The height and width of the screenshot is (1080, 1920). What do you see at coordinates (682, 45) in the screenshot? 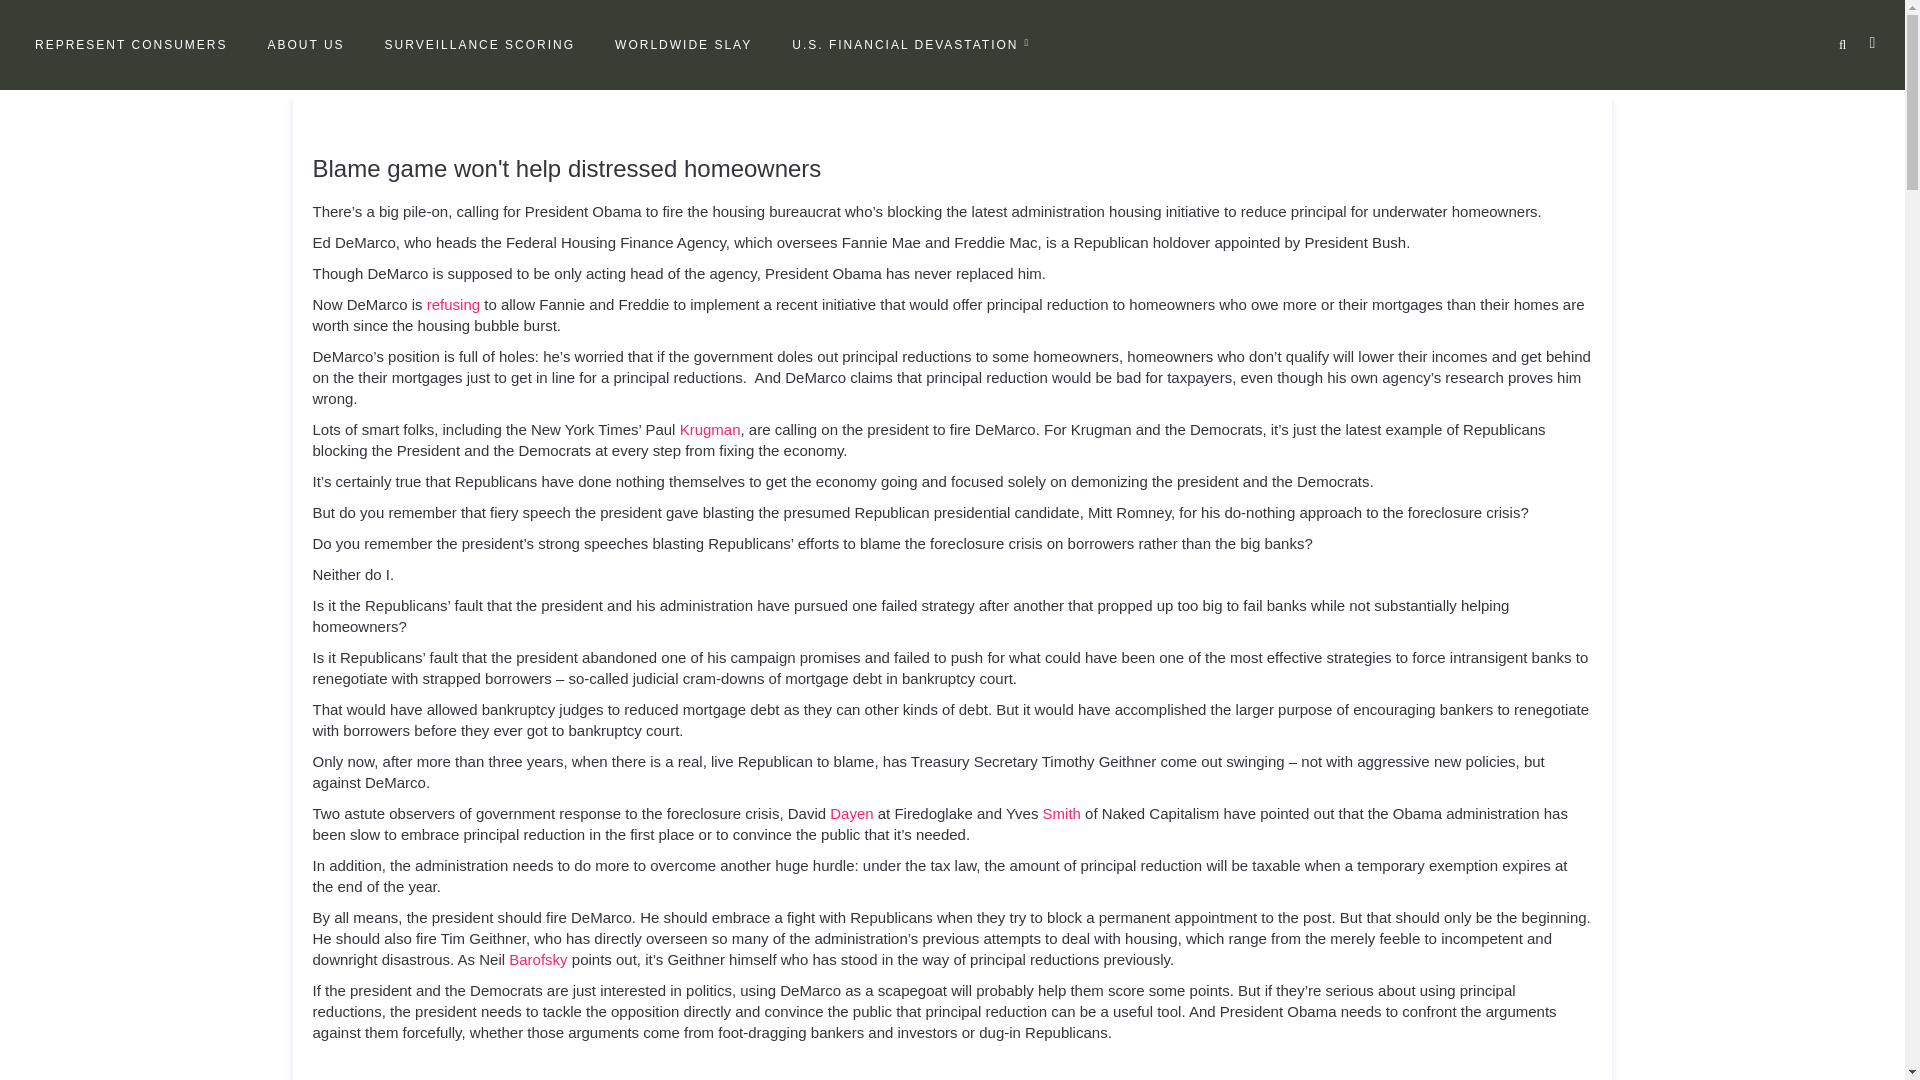
I see `WORLDWIDE SLAY` at bounding box center [682, 45].